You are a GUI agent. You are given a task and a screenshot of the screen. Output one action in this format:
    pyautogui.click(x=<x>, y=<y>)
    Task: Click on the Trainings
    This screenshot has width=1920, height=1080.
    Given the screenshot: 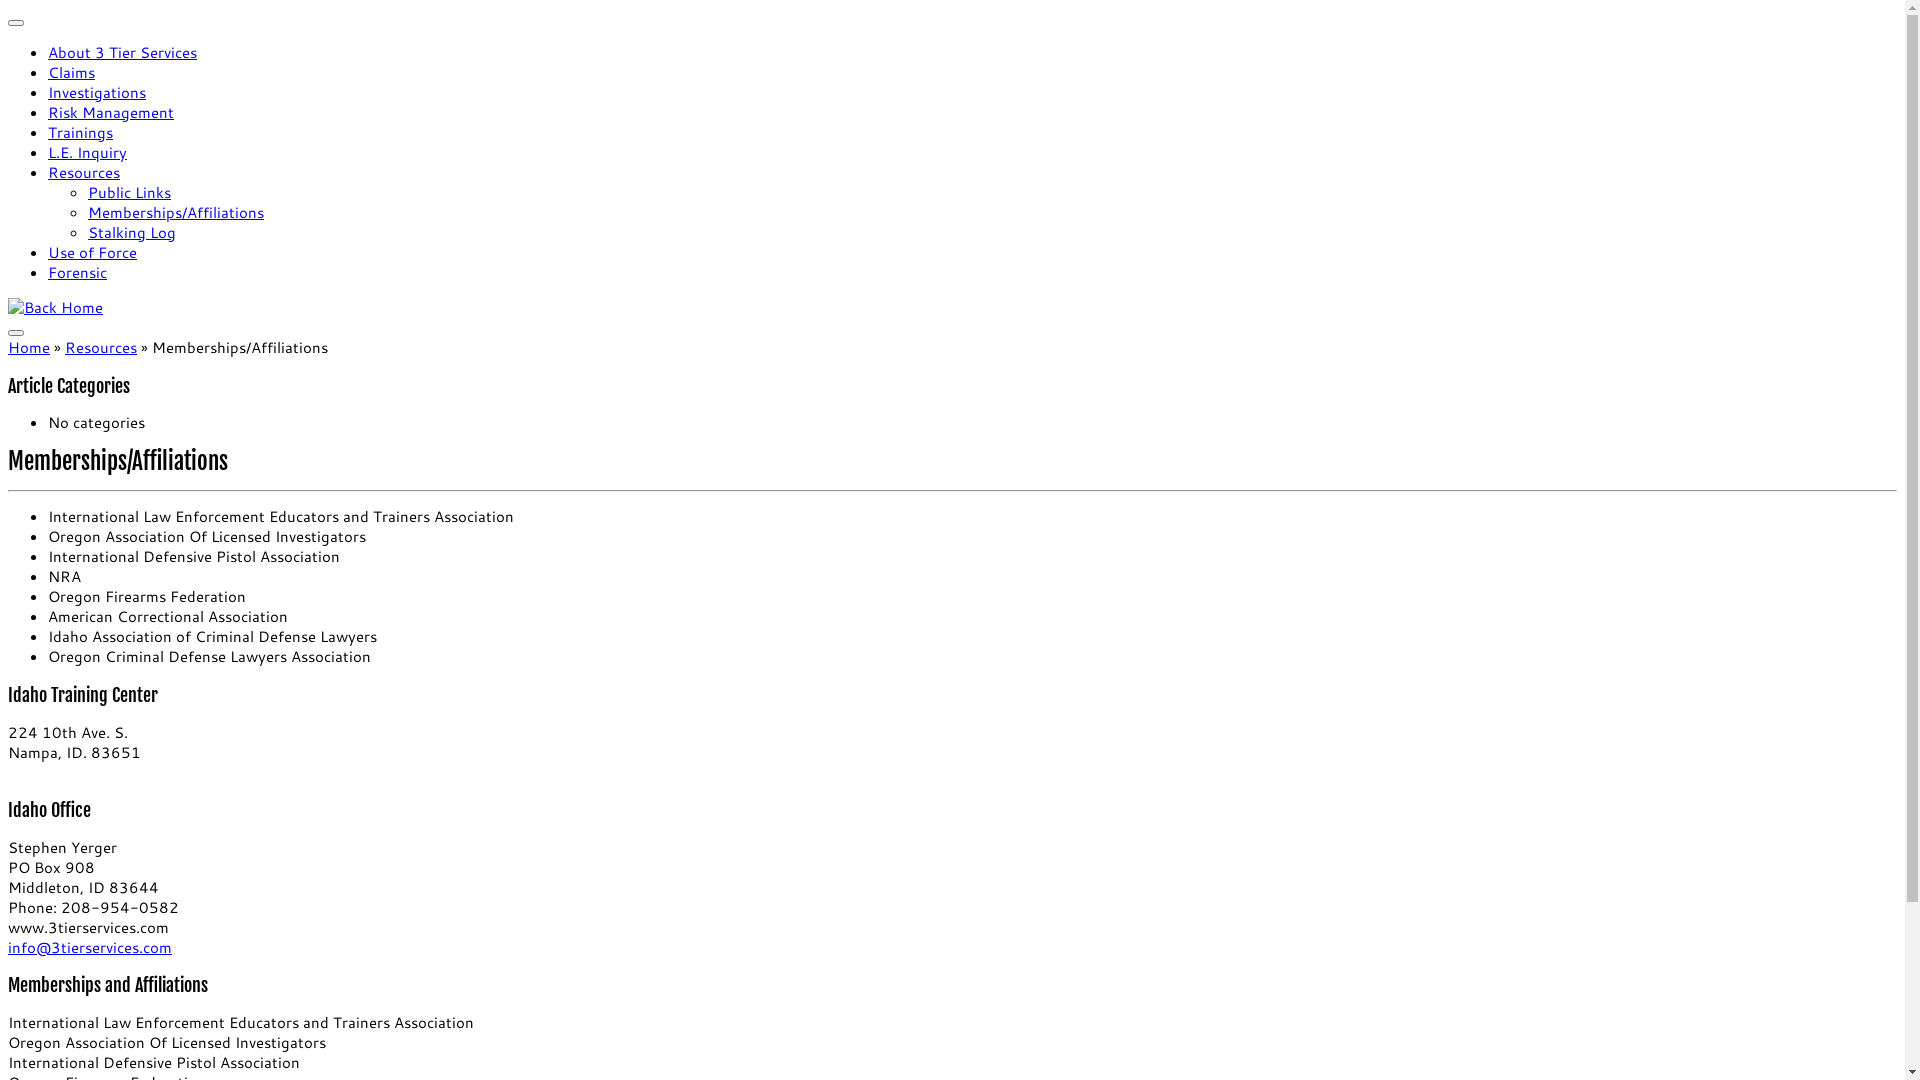 What is the action you would take?
    pyautogui.click(x=80, y=132)
    